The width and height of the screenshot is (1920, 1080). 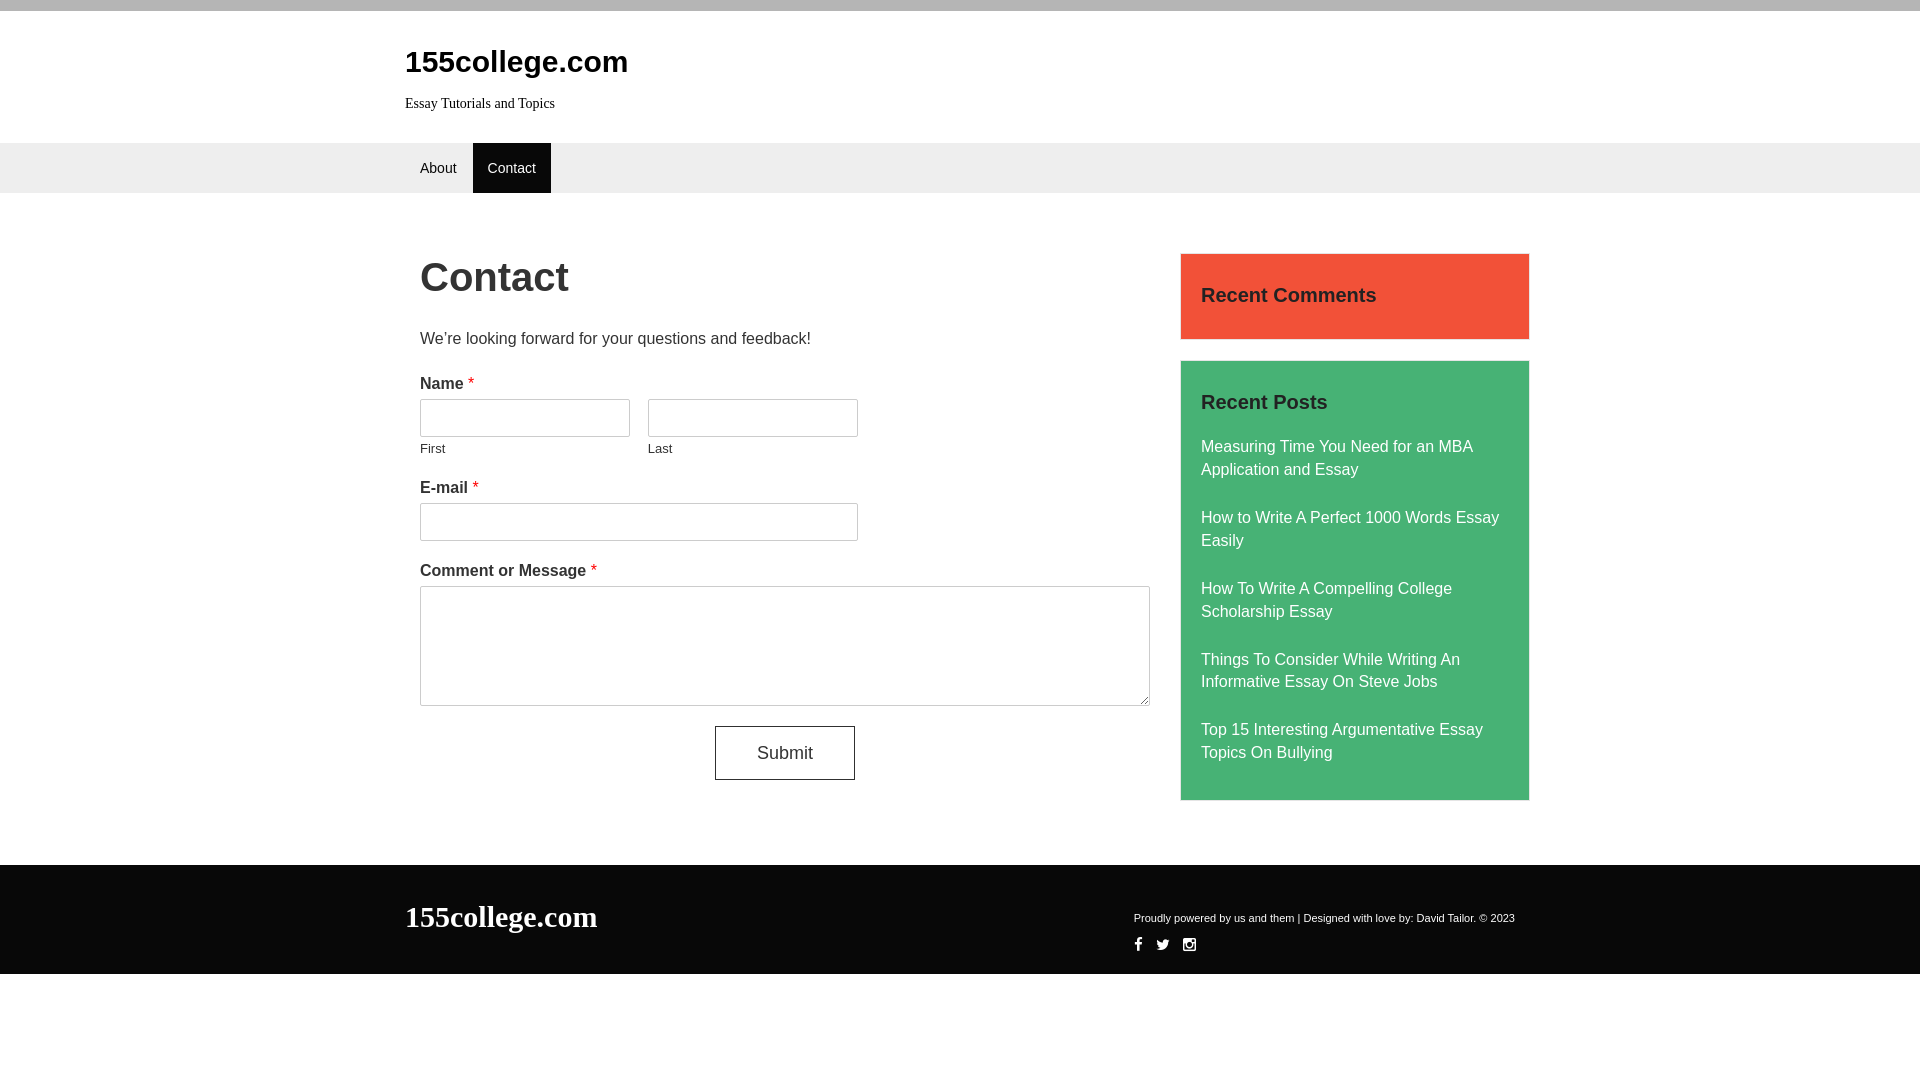 I want to click on How To Write A Compelling College Scholarship Essay, so click(x=1326, y=600).